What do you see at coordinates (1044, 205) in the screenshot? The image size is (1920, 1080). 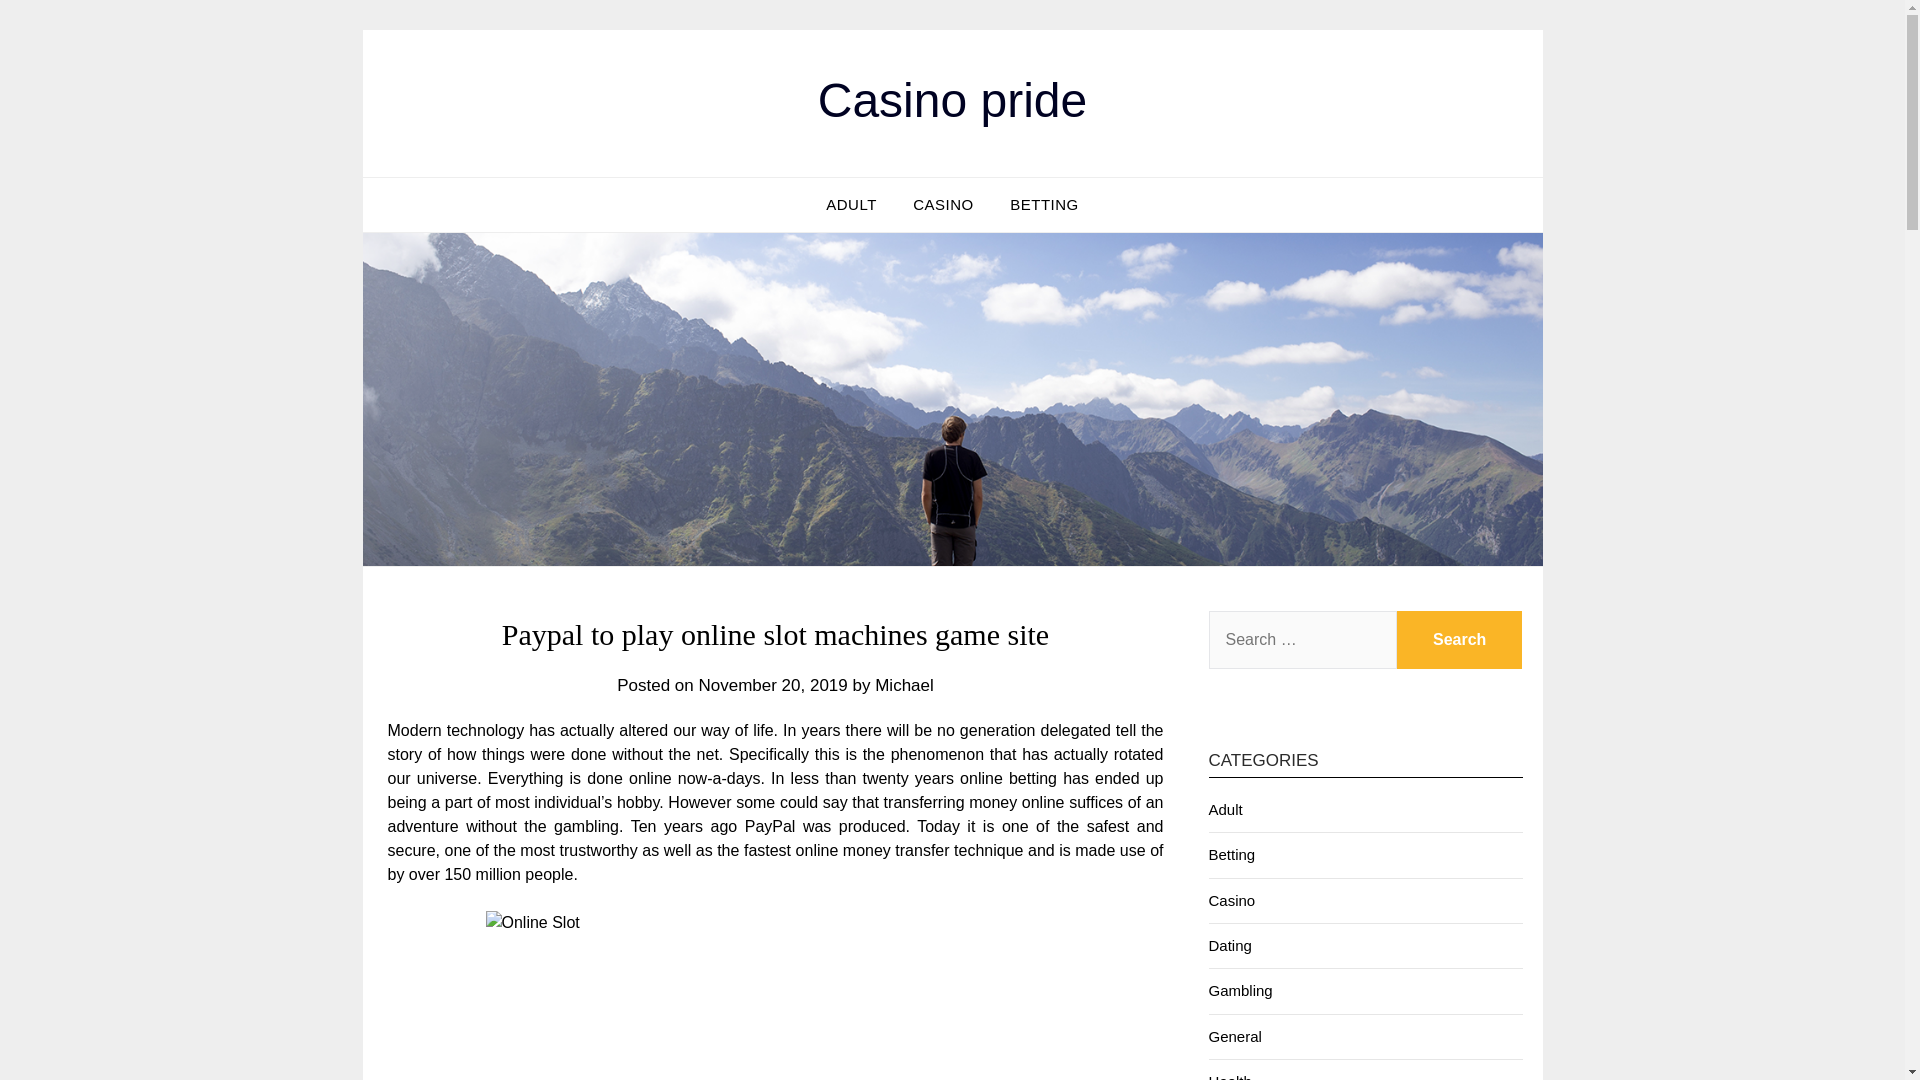 I see `BETTING` at bounding box center [1044, 205].